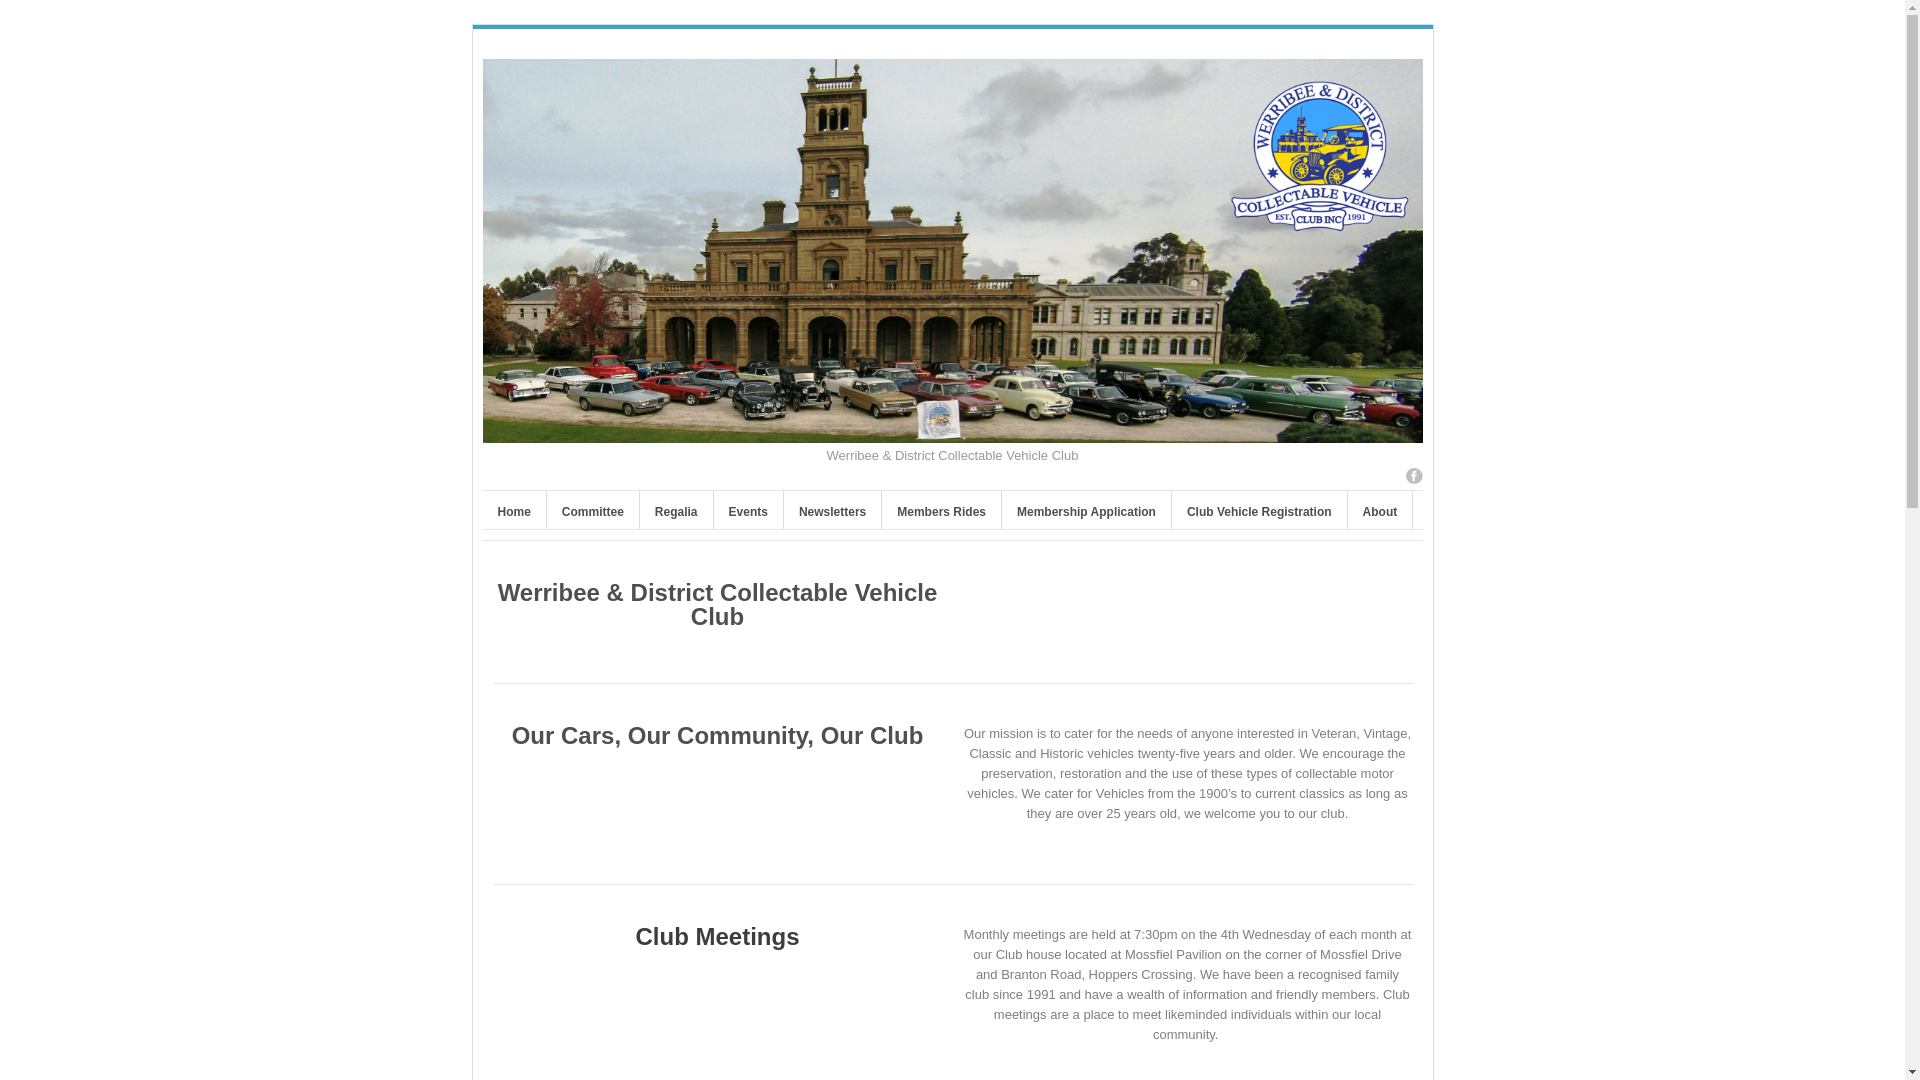  What do you see at coordinates (942, 514) in the screenshot?
I see `Members Rides` at bounding box center [942, 514].